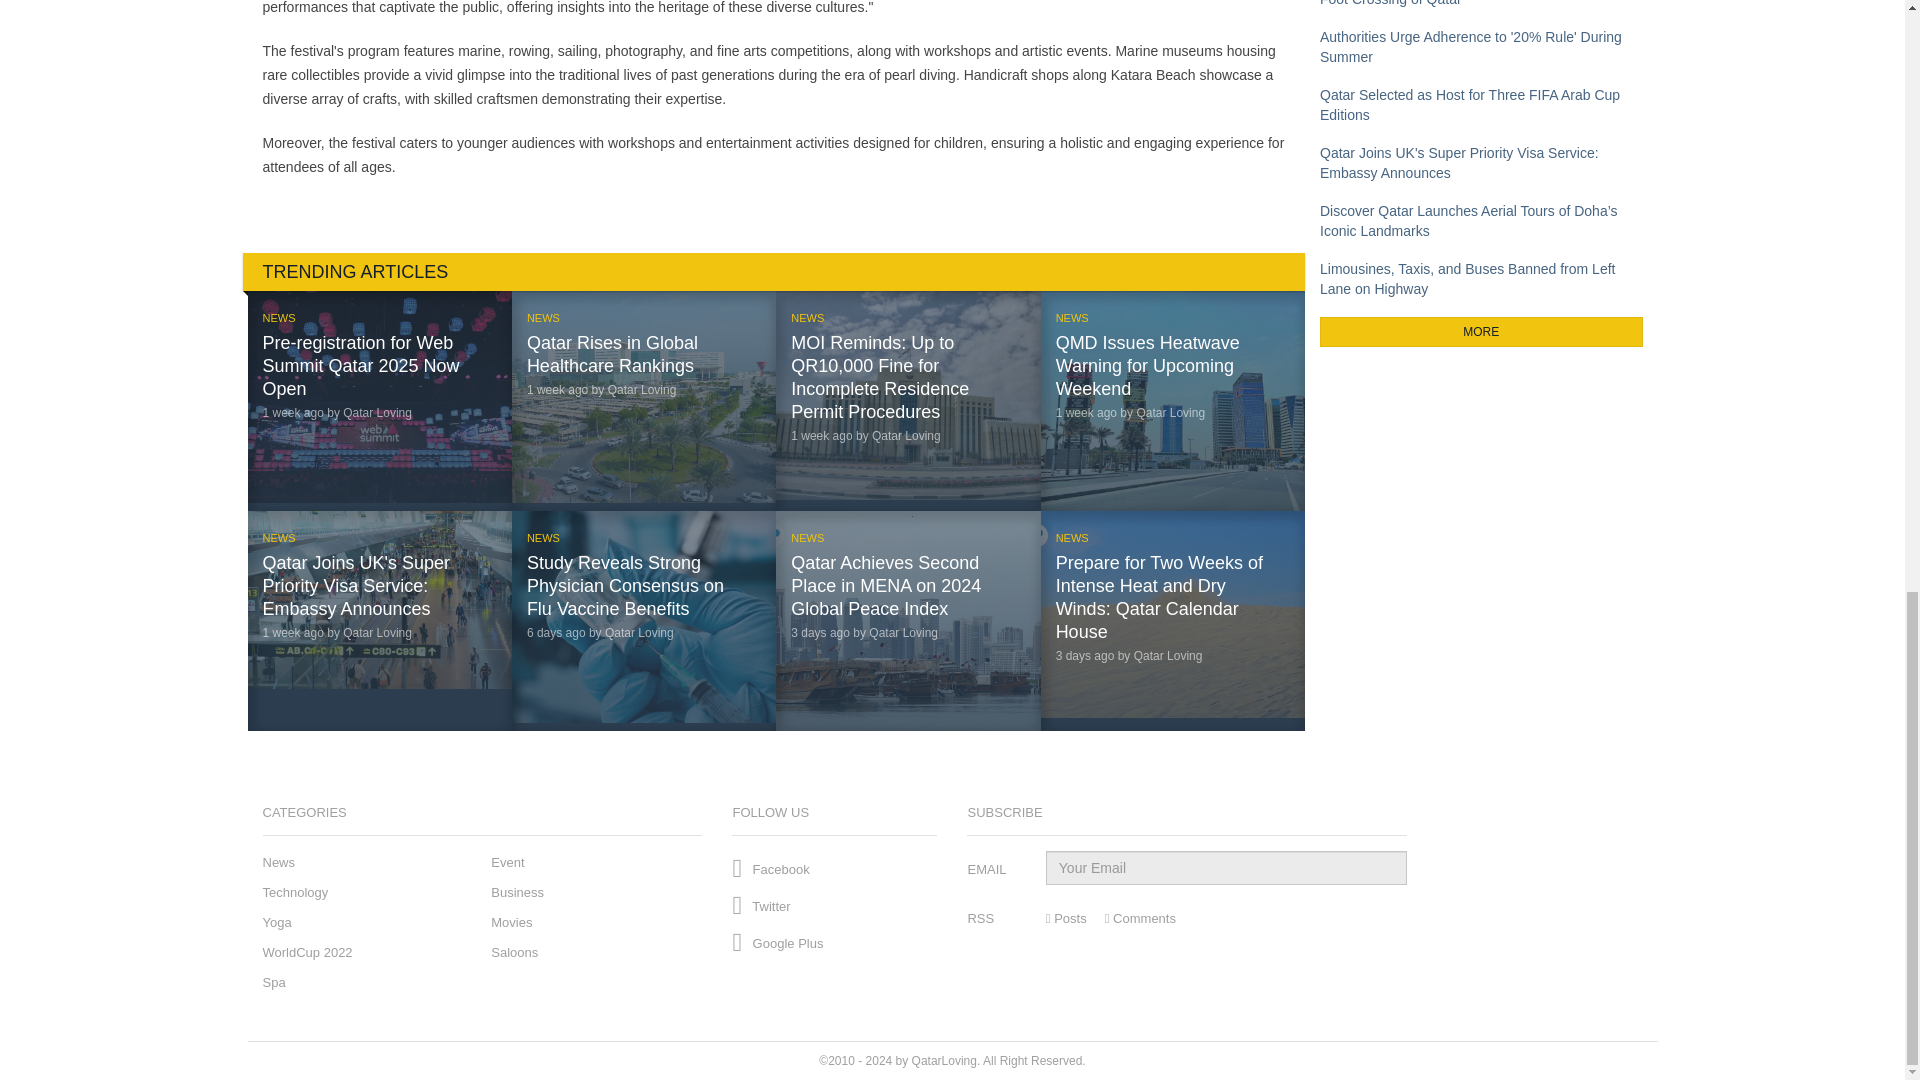 This screenshot has height=1080, width=1920. I want to click on Qatar Loving, so click(642, 390).